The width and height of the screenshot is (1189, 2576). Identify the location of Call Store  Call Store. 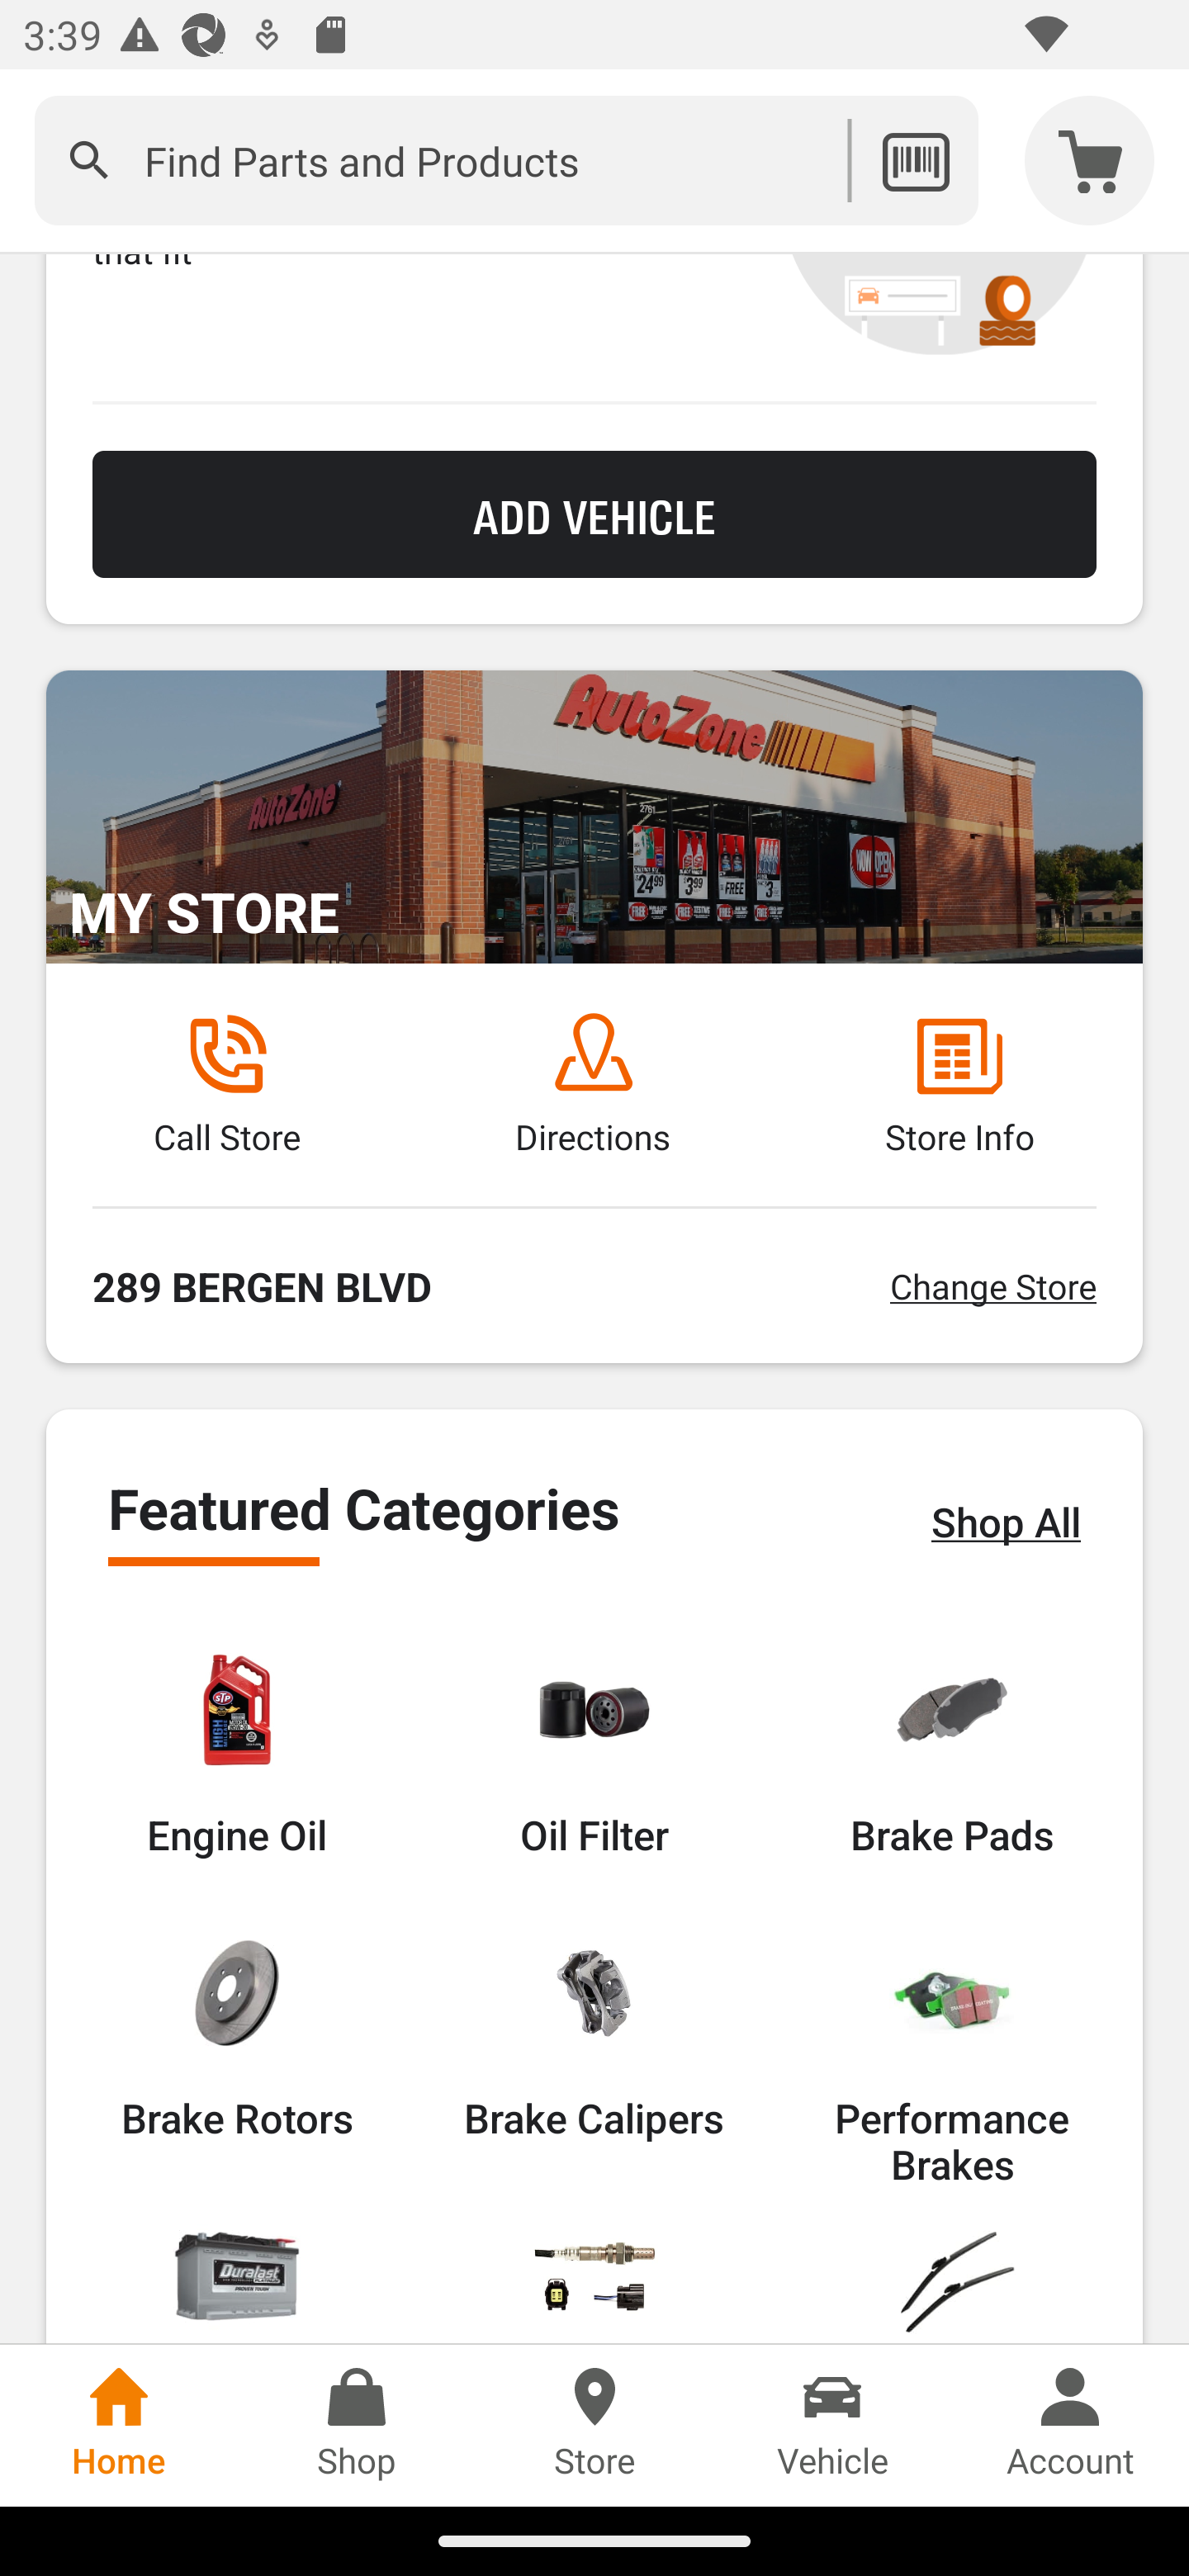
(226, 1085).